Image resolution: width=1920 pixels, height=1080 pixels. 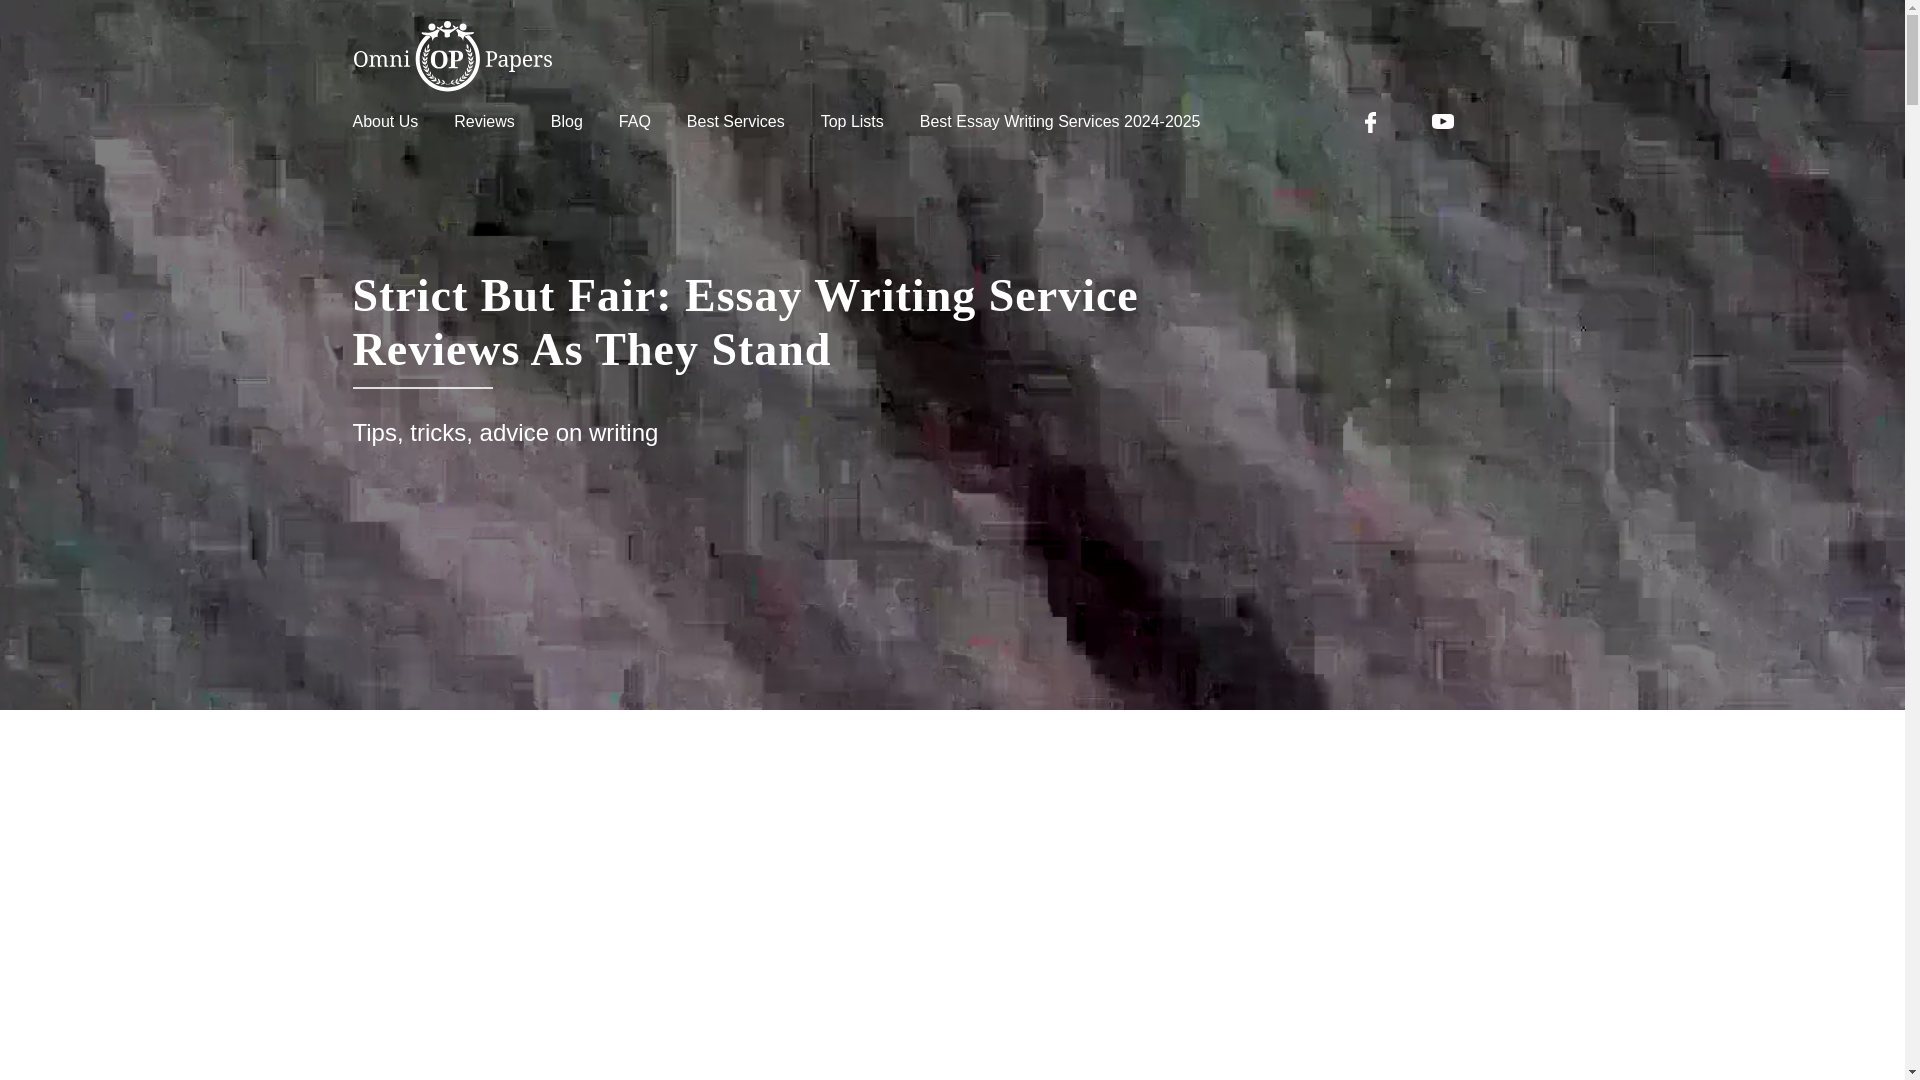 What do you see at coordinates (384, 121) in the screenshot?
I see `About Us` at bounding box center [384, 121].